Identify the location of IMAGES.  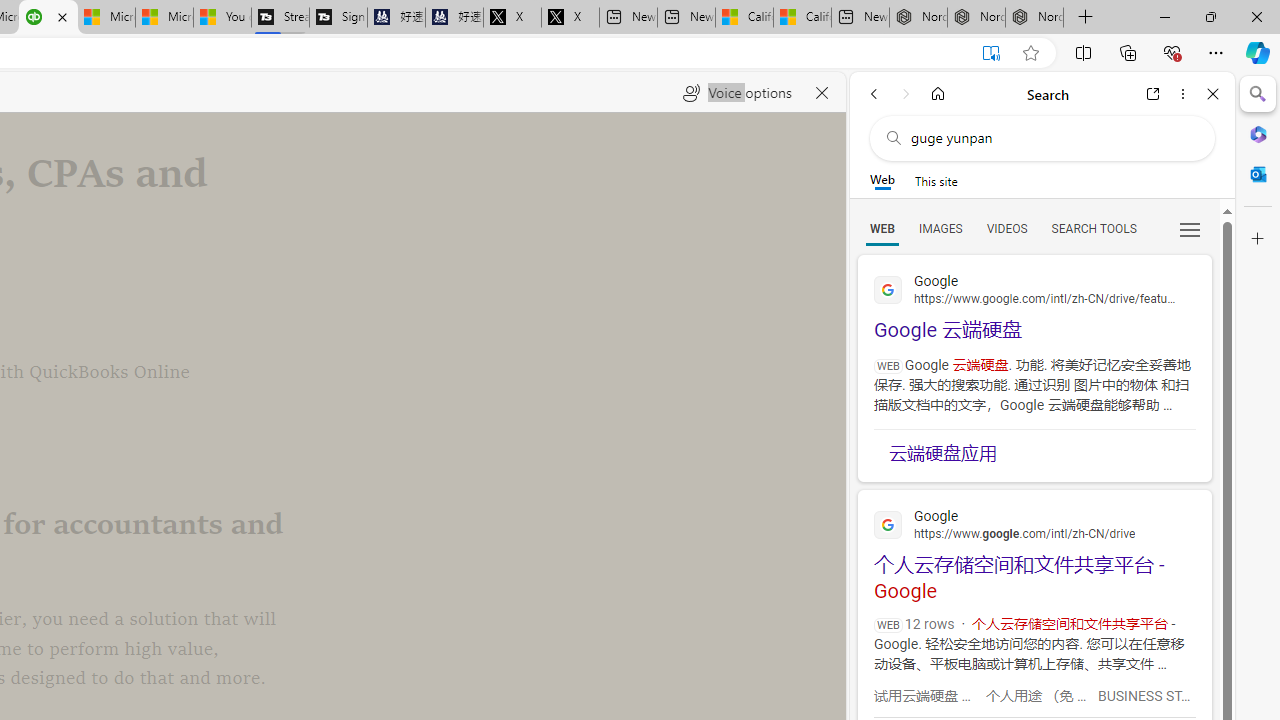
(940, 228).